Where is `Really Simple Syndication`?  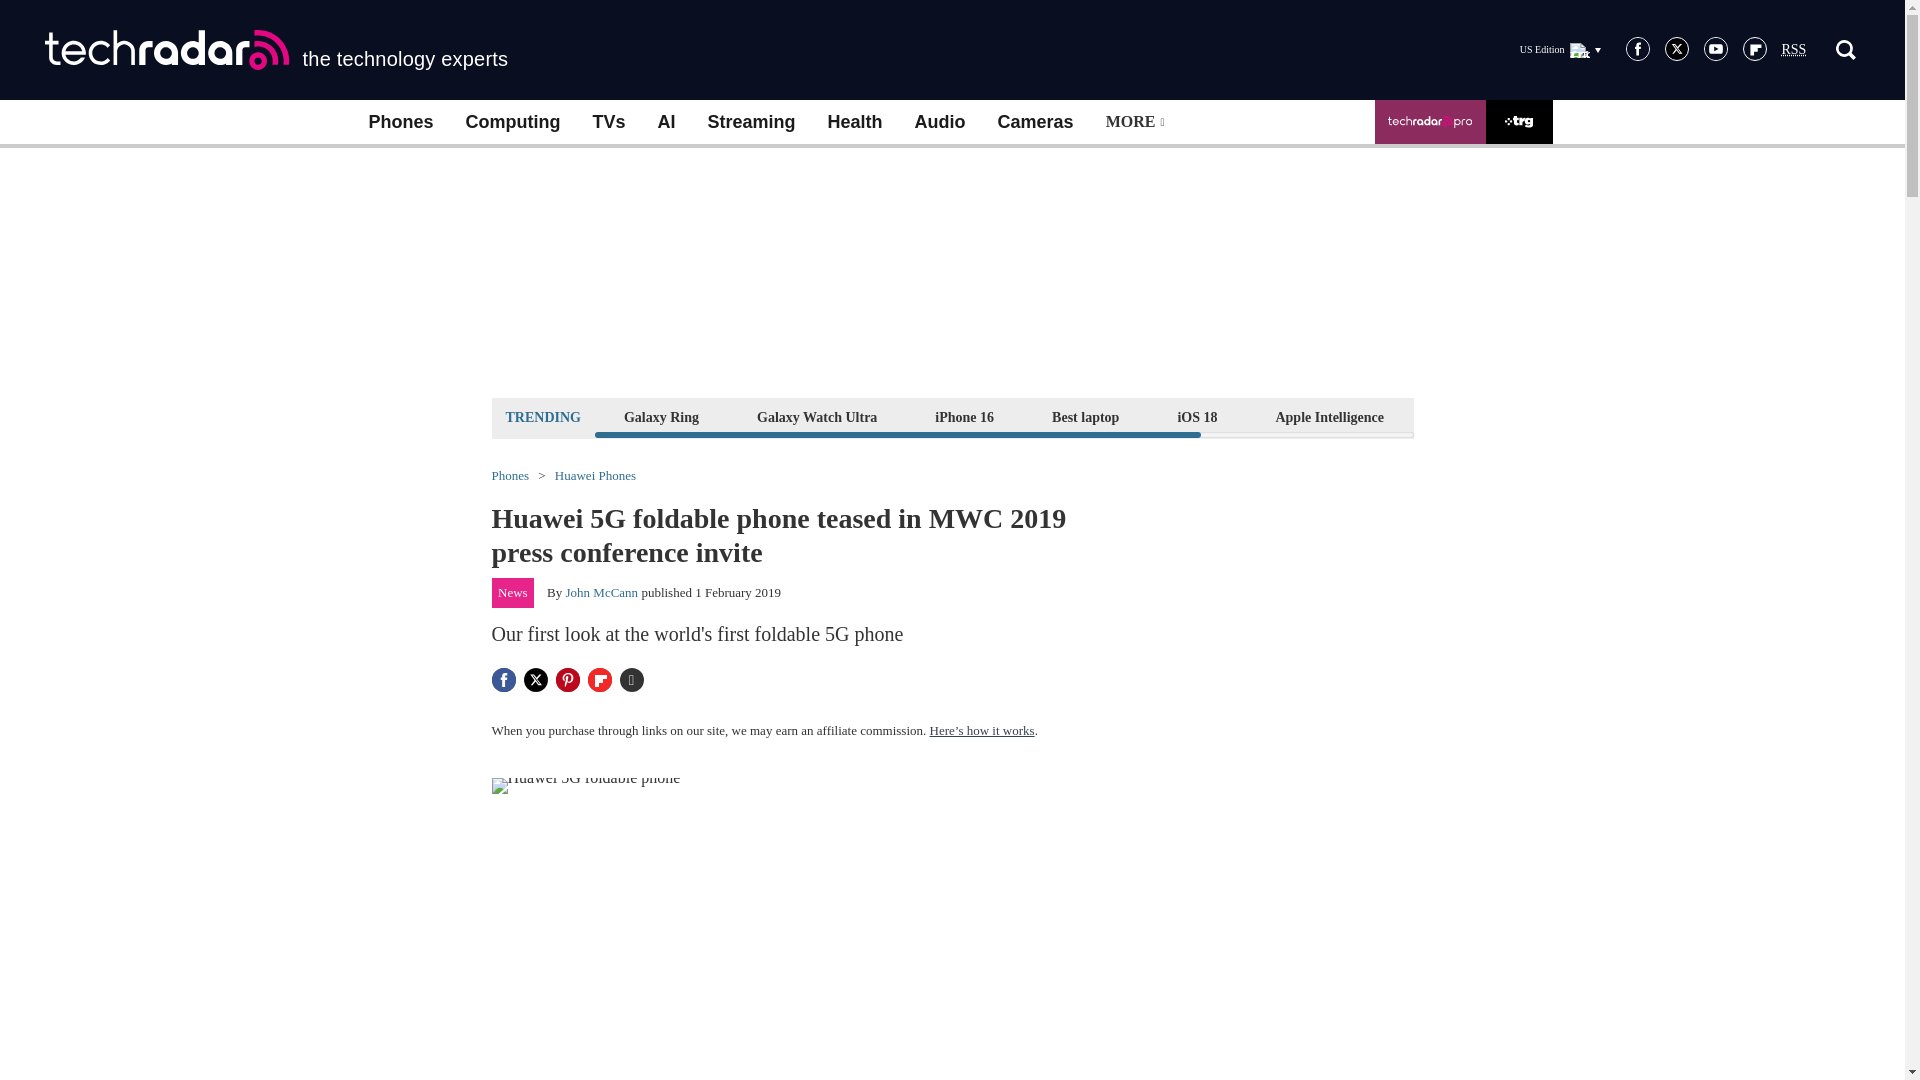
Really Simple Syndication is located at coordinates (1794, 50).